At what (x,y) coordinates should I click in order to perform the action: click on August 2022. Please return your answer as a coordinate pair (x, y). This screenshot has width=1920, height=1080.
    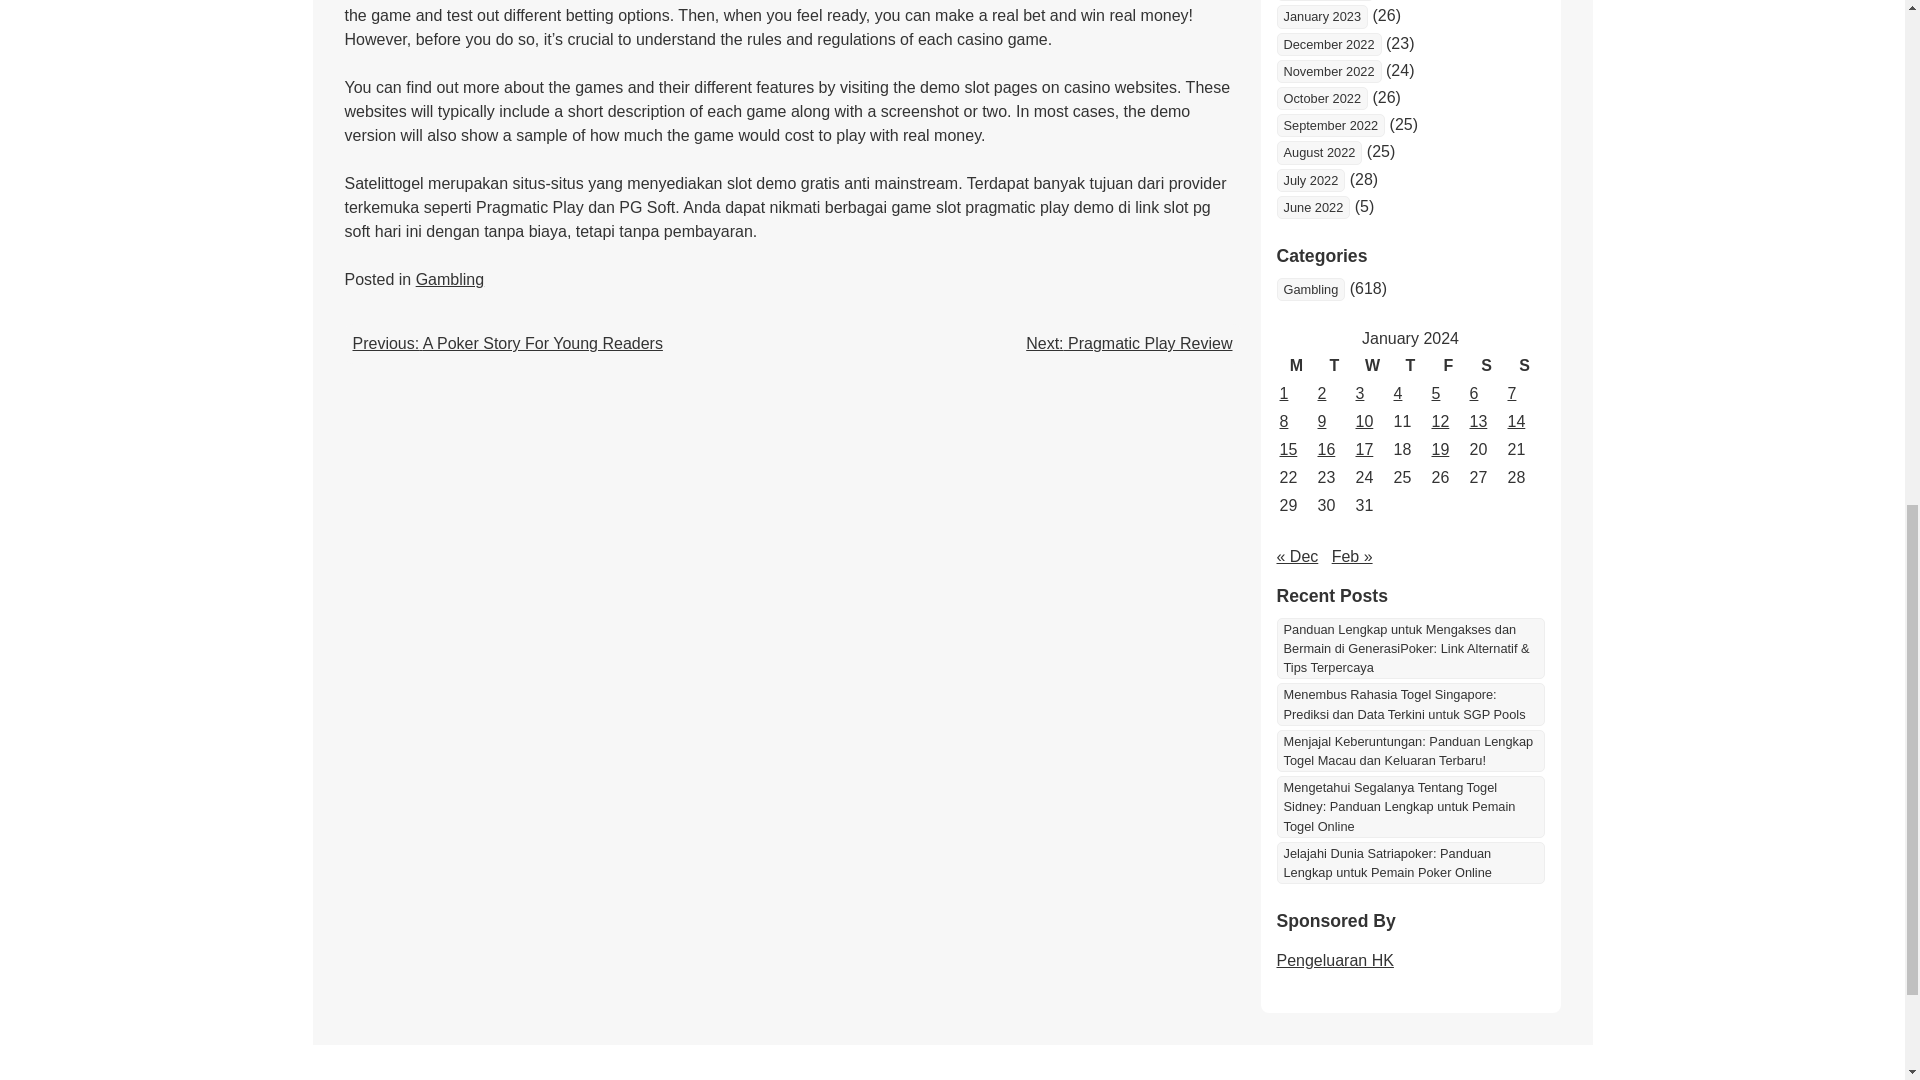
    Looking at the image, I should click on (1318, 152).